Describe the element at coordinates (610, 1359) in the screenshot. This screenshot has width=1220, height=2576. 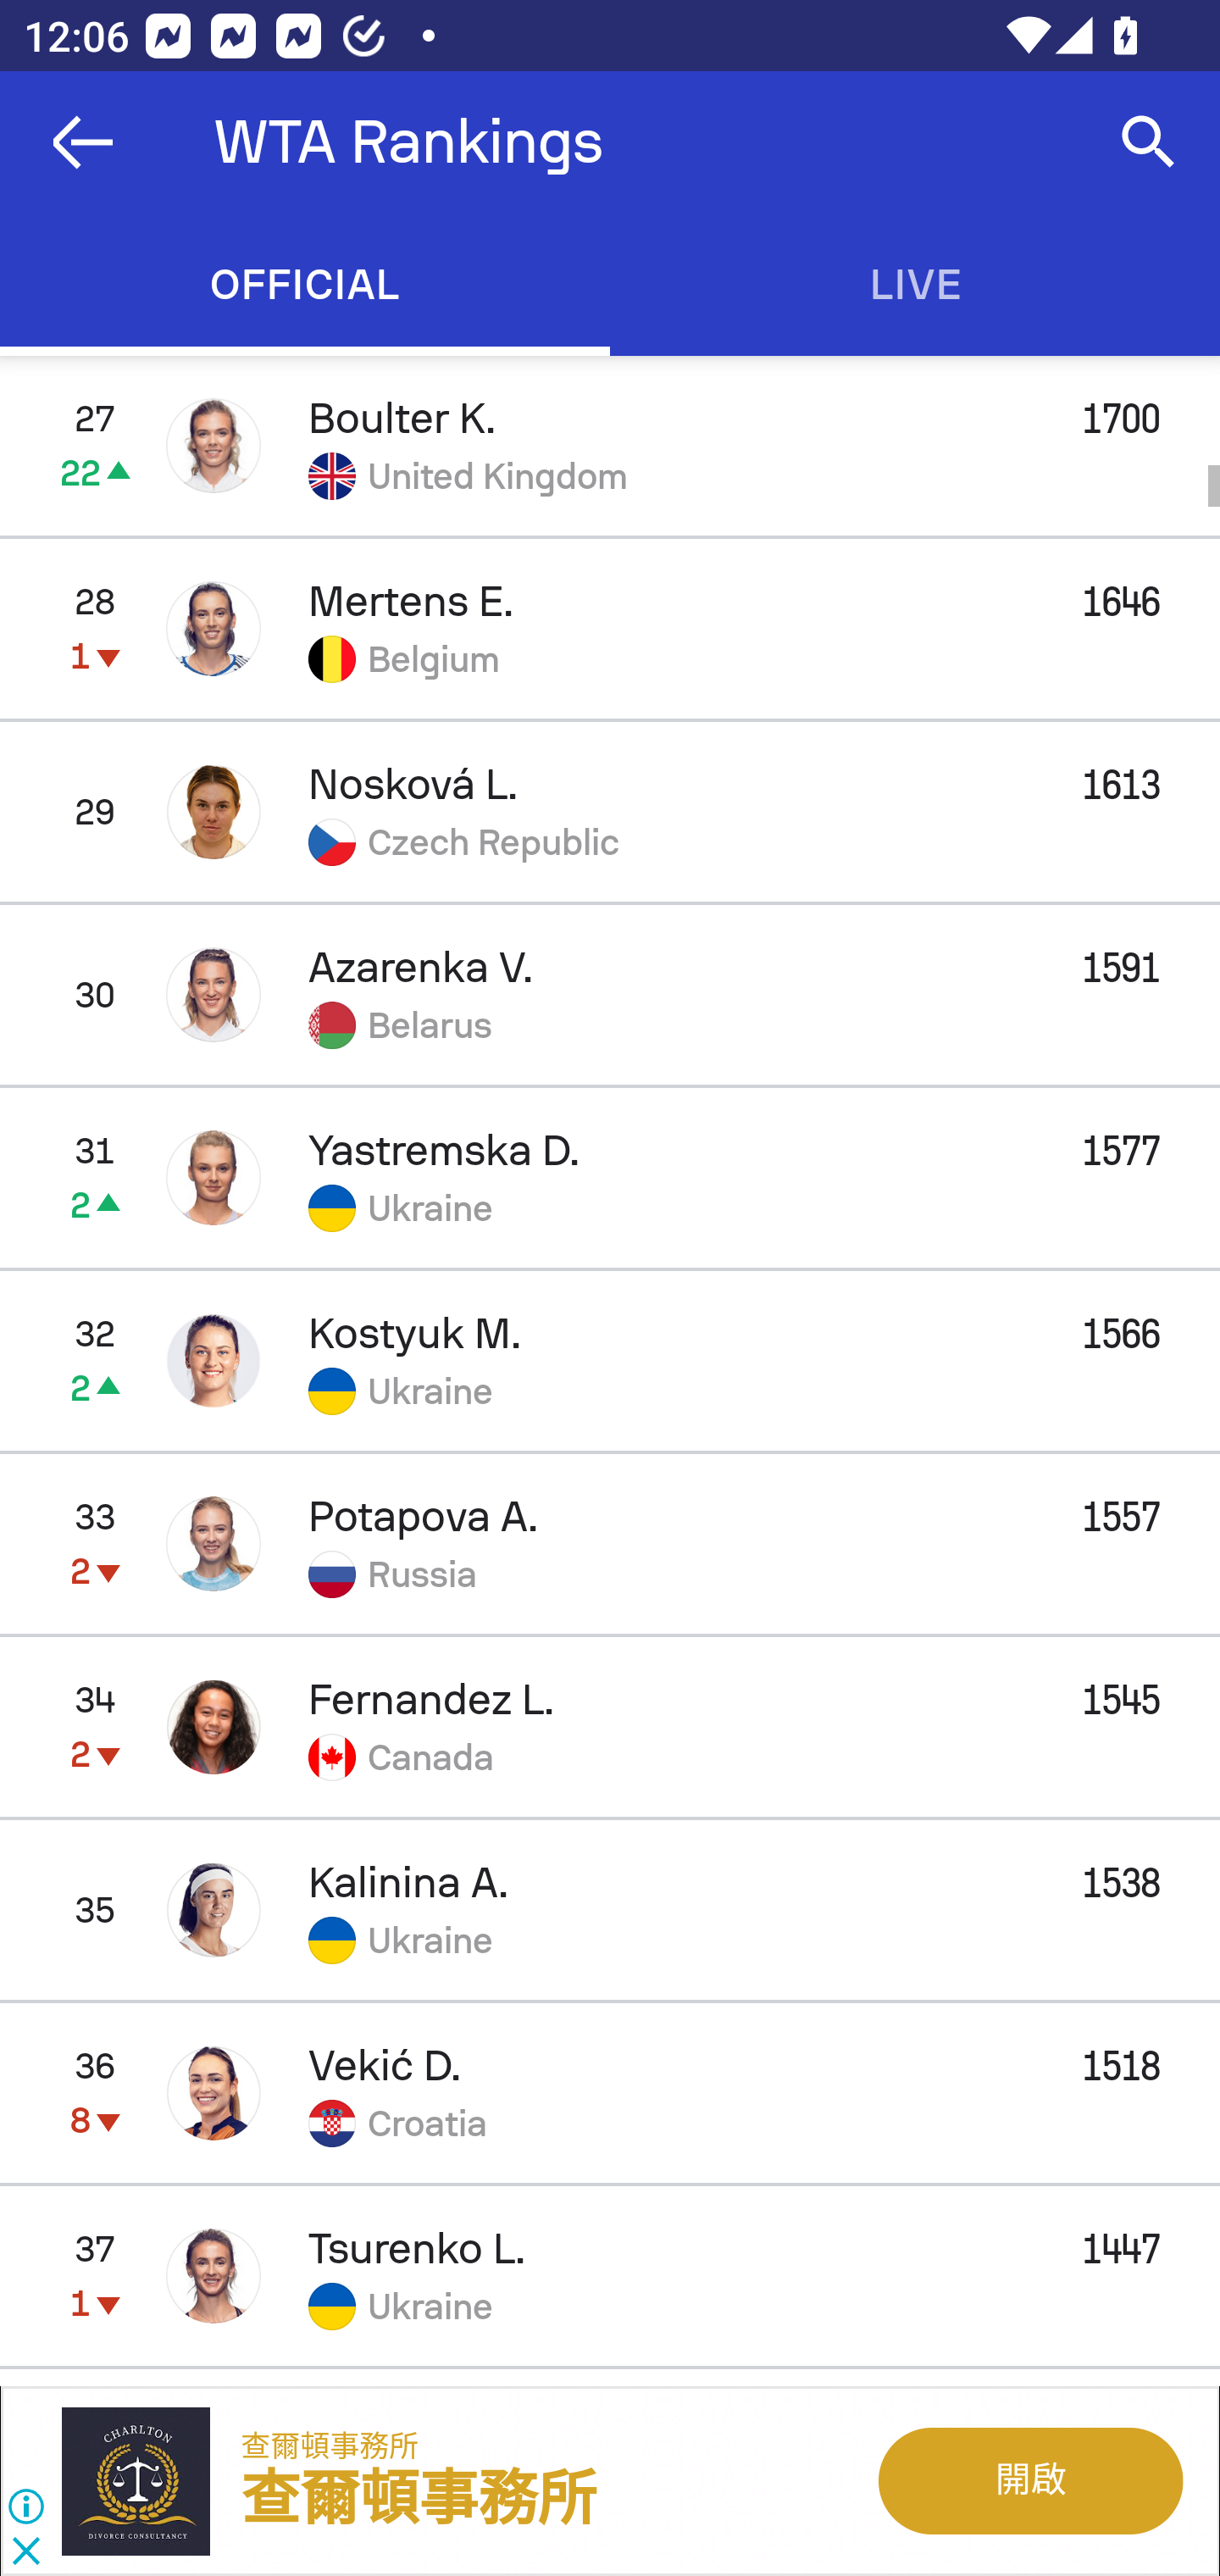
I see `32 2 Kostyuk M. 1566 Ukraine` at that location.